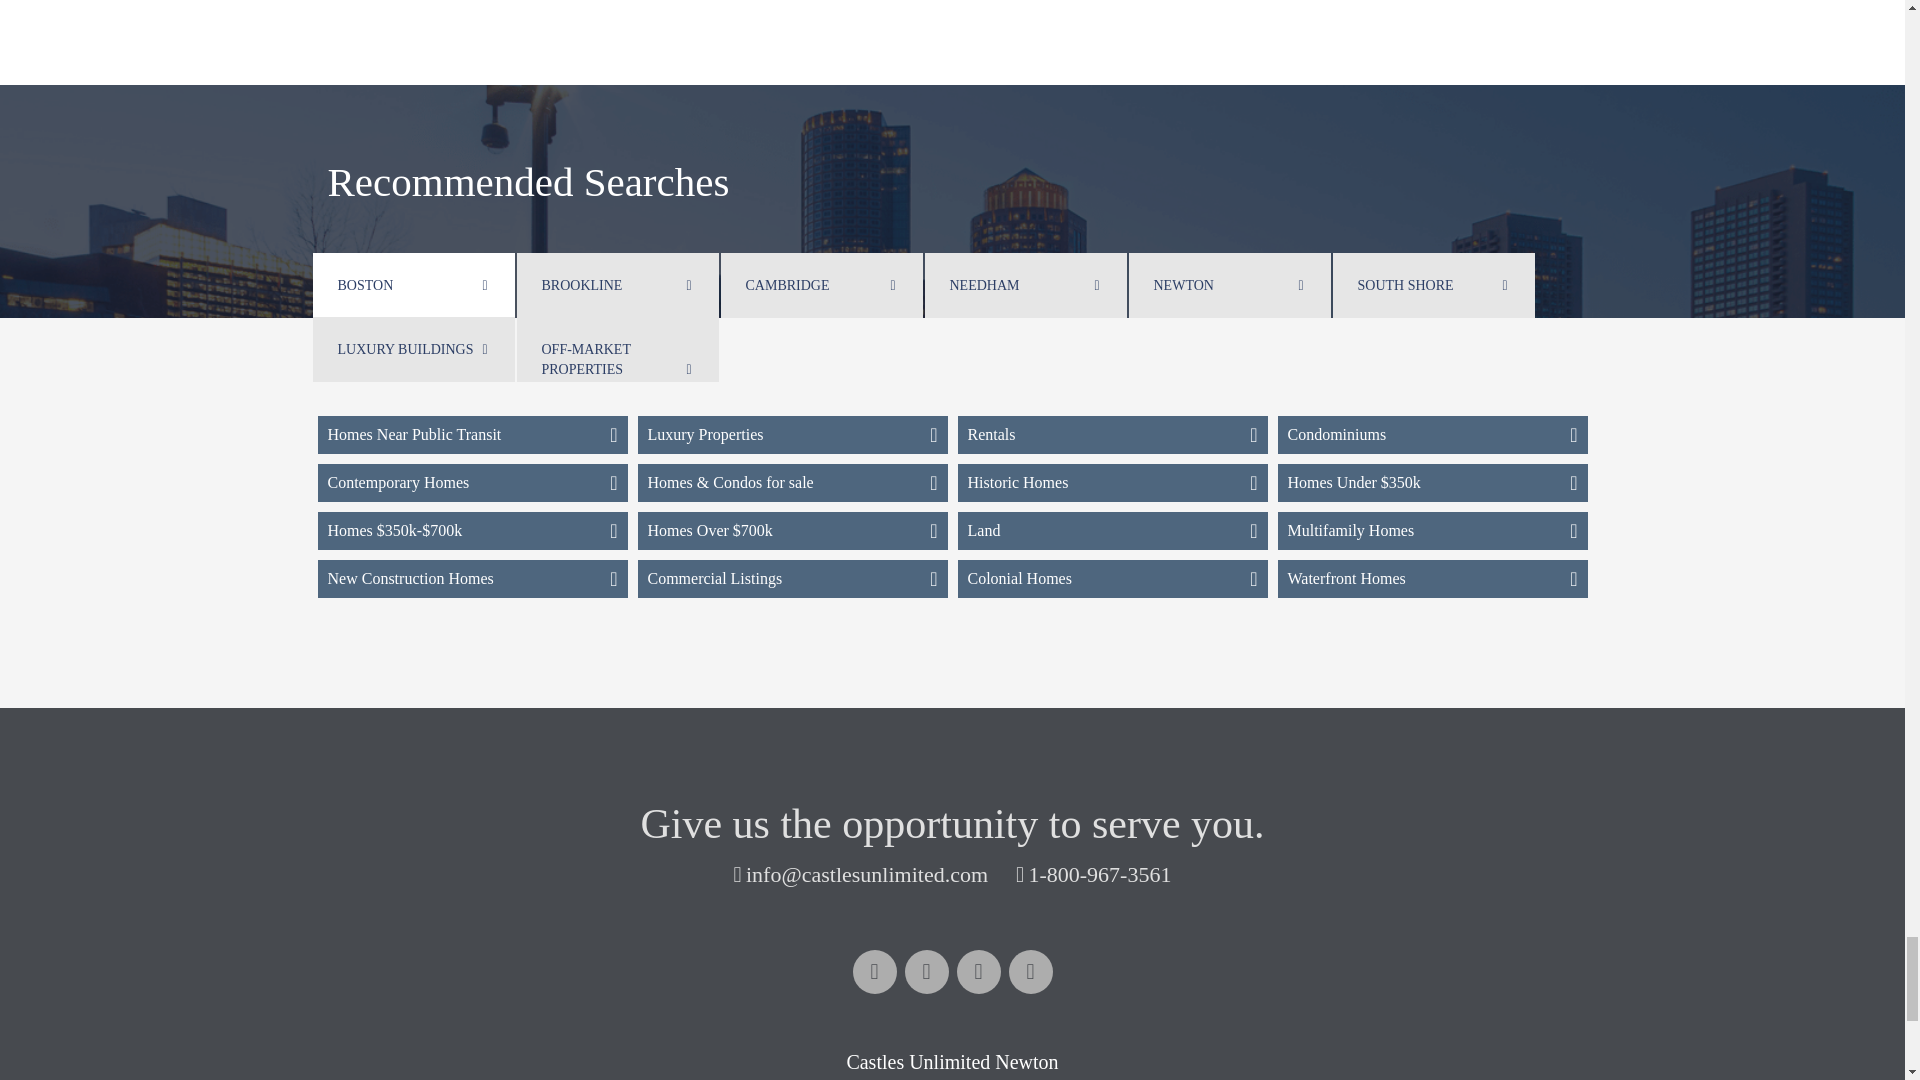 Image resolution: width=1920 pixels, height=1080 pixels. I want to click on Boston Luxury Real Estate Listings, so click(792, 434).